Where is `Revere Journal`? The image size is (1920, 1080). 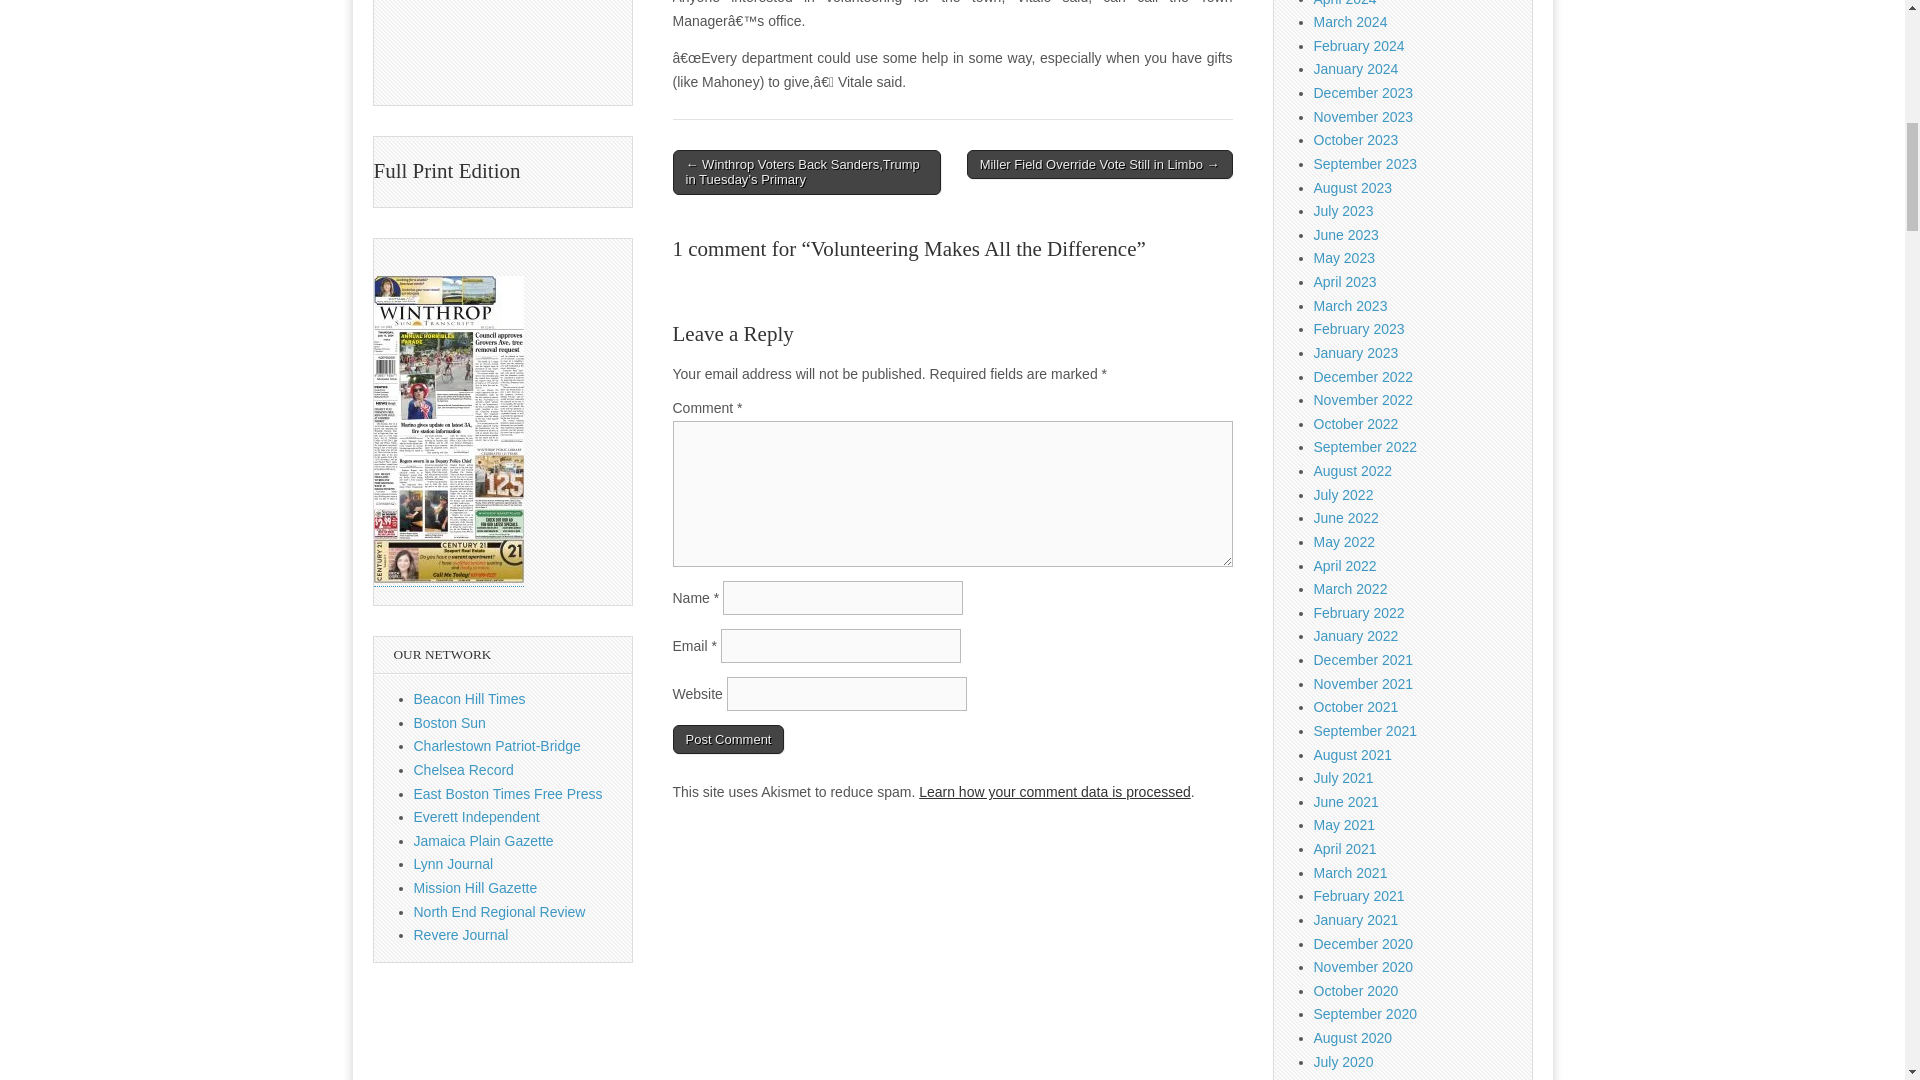 Revere Journal is located at coordinates (461, 934).